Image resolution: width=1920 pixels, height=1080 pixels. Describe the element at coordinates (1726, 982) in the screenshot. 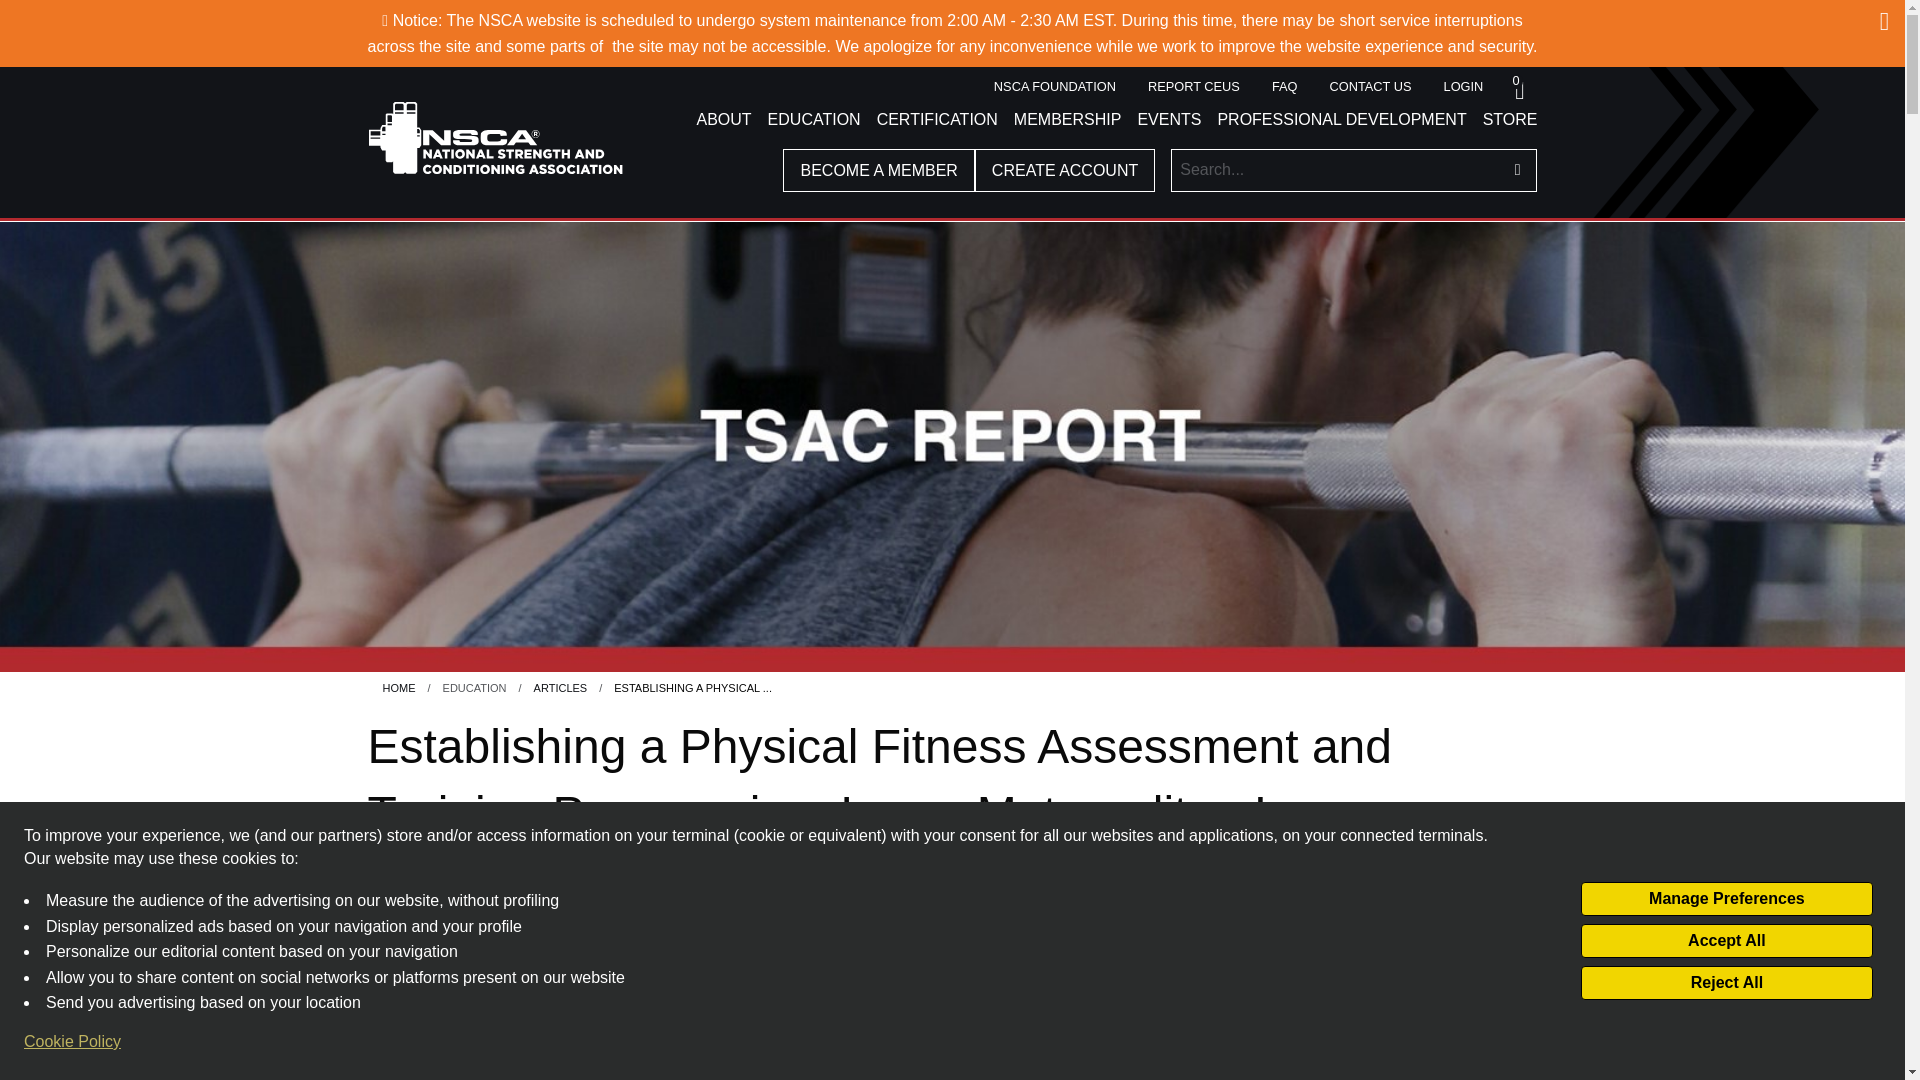

I see `Reject All` at that location.